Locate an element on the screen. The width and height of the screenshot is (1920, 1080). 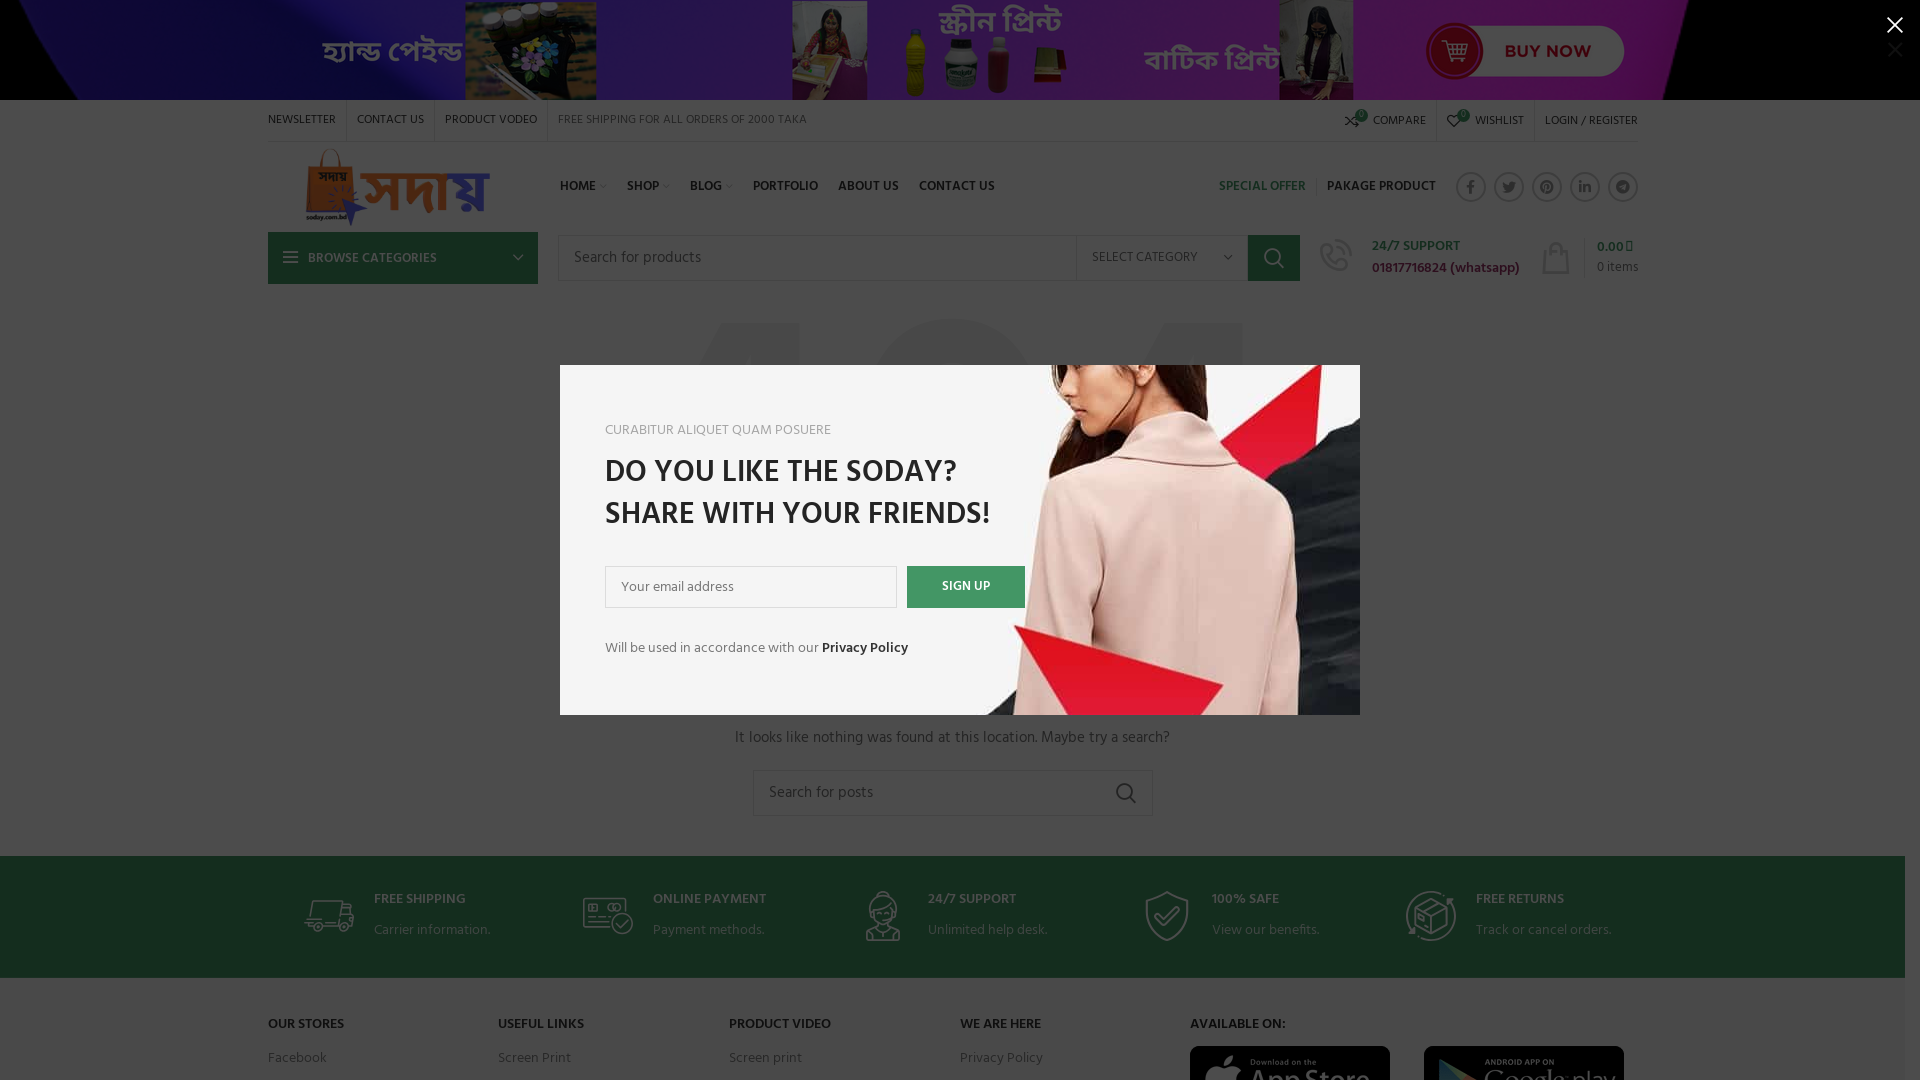
SPECIAL OFFER is located at coordinates (1262, 187).